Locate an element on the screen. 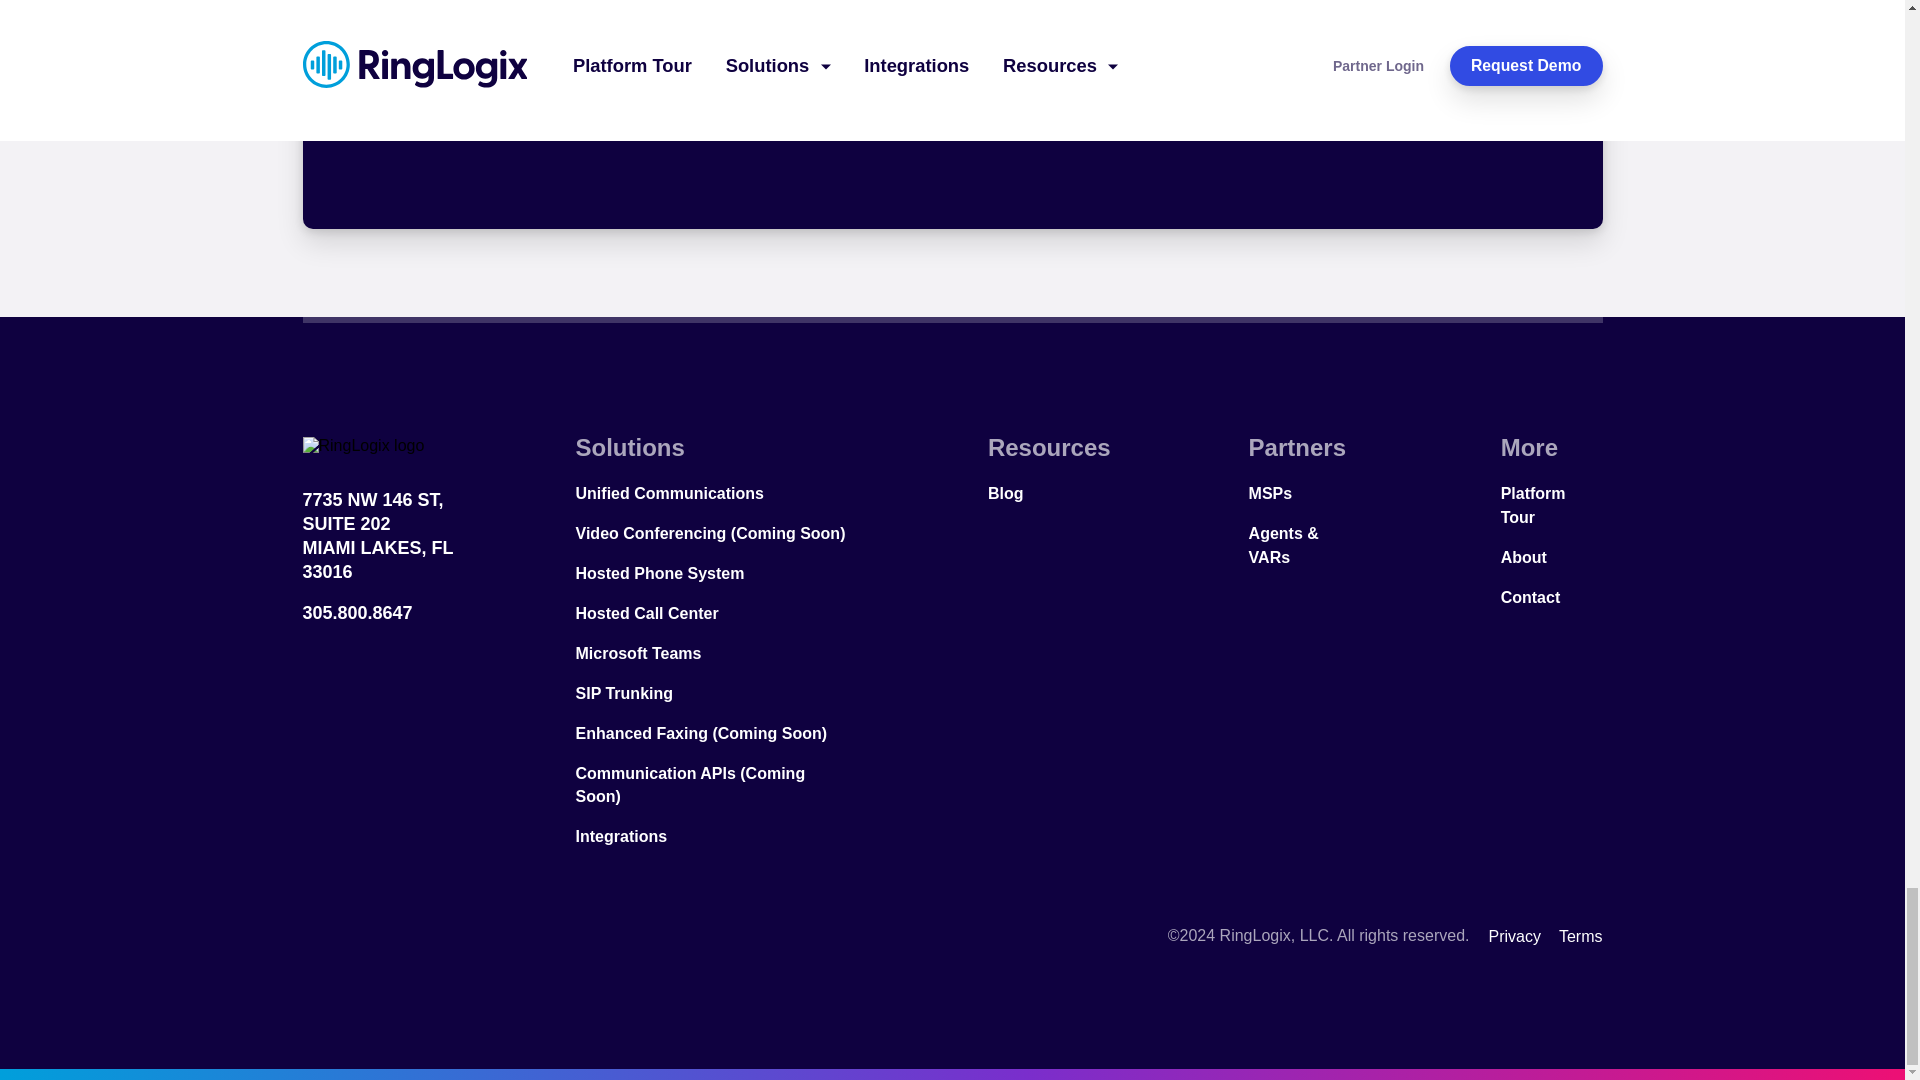 The height and width of the screenshot is (1080, 1920). Hosted Call Center is located at coordinates (713, 613).